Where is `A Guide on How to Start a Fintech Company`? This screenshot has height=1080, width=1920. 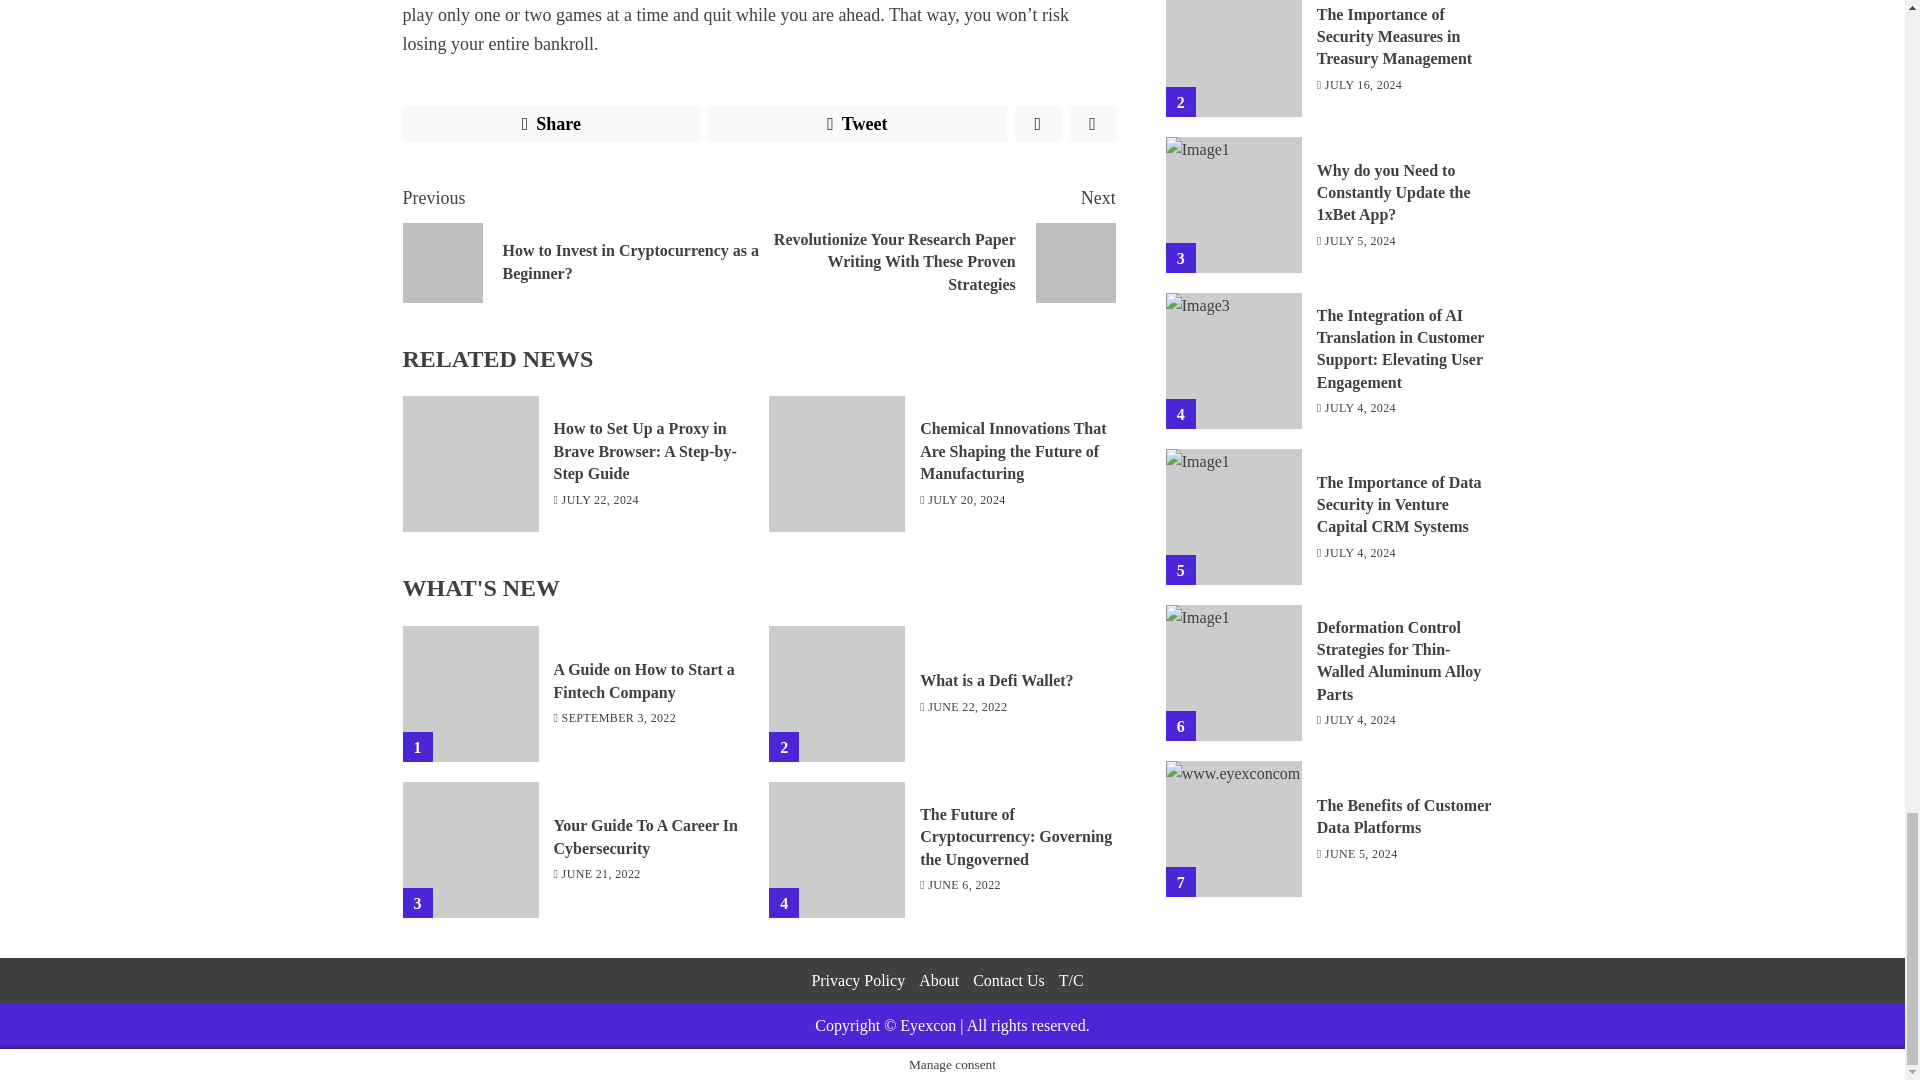
A Guide on How to Start a Fintech Company is located at coordinates (580, 243).